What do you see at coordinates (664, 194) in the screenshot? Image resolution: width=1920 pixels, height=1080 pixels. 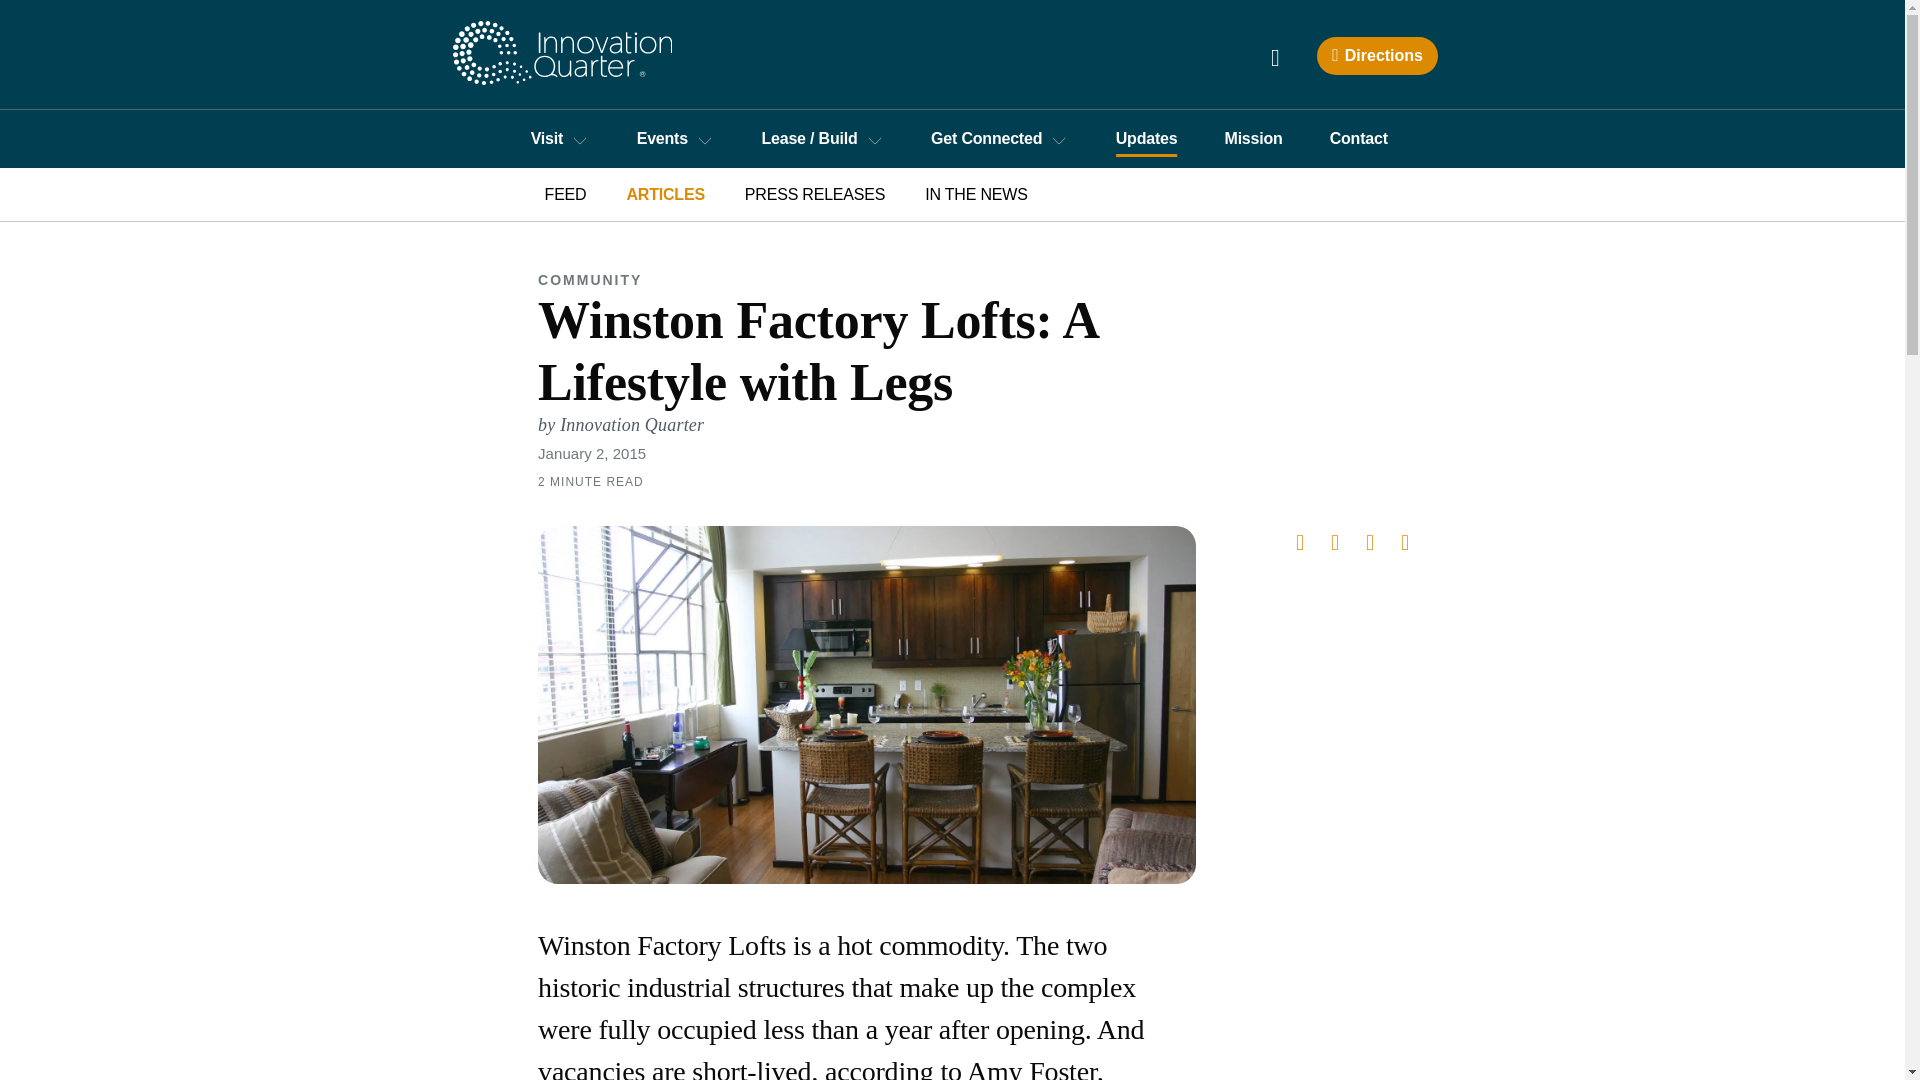 I see `ARTICLES` at bounding box center [664, 194].